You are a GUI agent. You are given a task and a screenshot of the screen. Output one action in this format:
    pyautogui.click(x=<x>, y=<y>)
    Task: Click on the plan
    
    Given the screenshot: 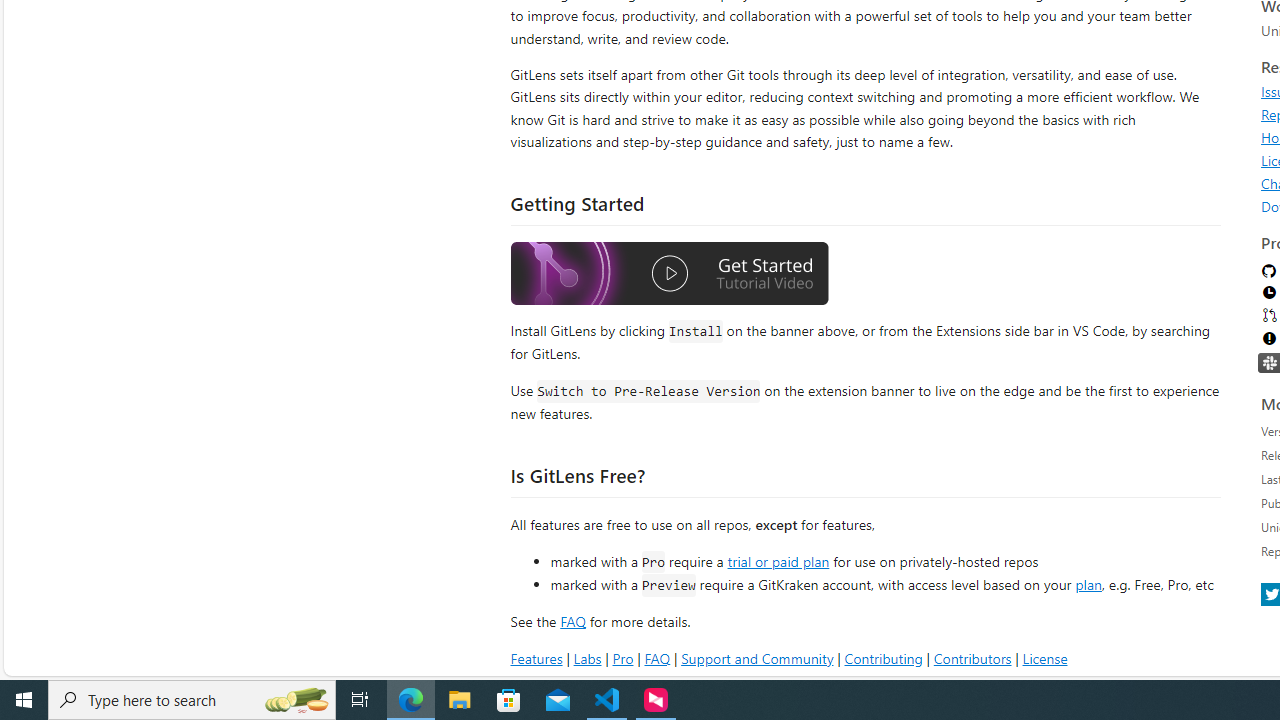 What is the action you would take?
    pyautogui.click(x=1088, y=584)
    